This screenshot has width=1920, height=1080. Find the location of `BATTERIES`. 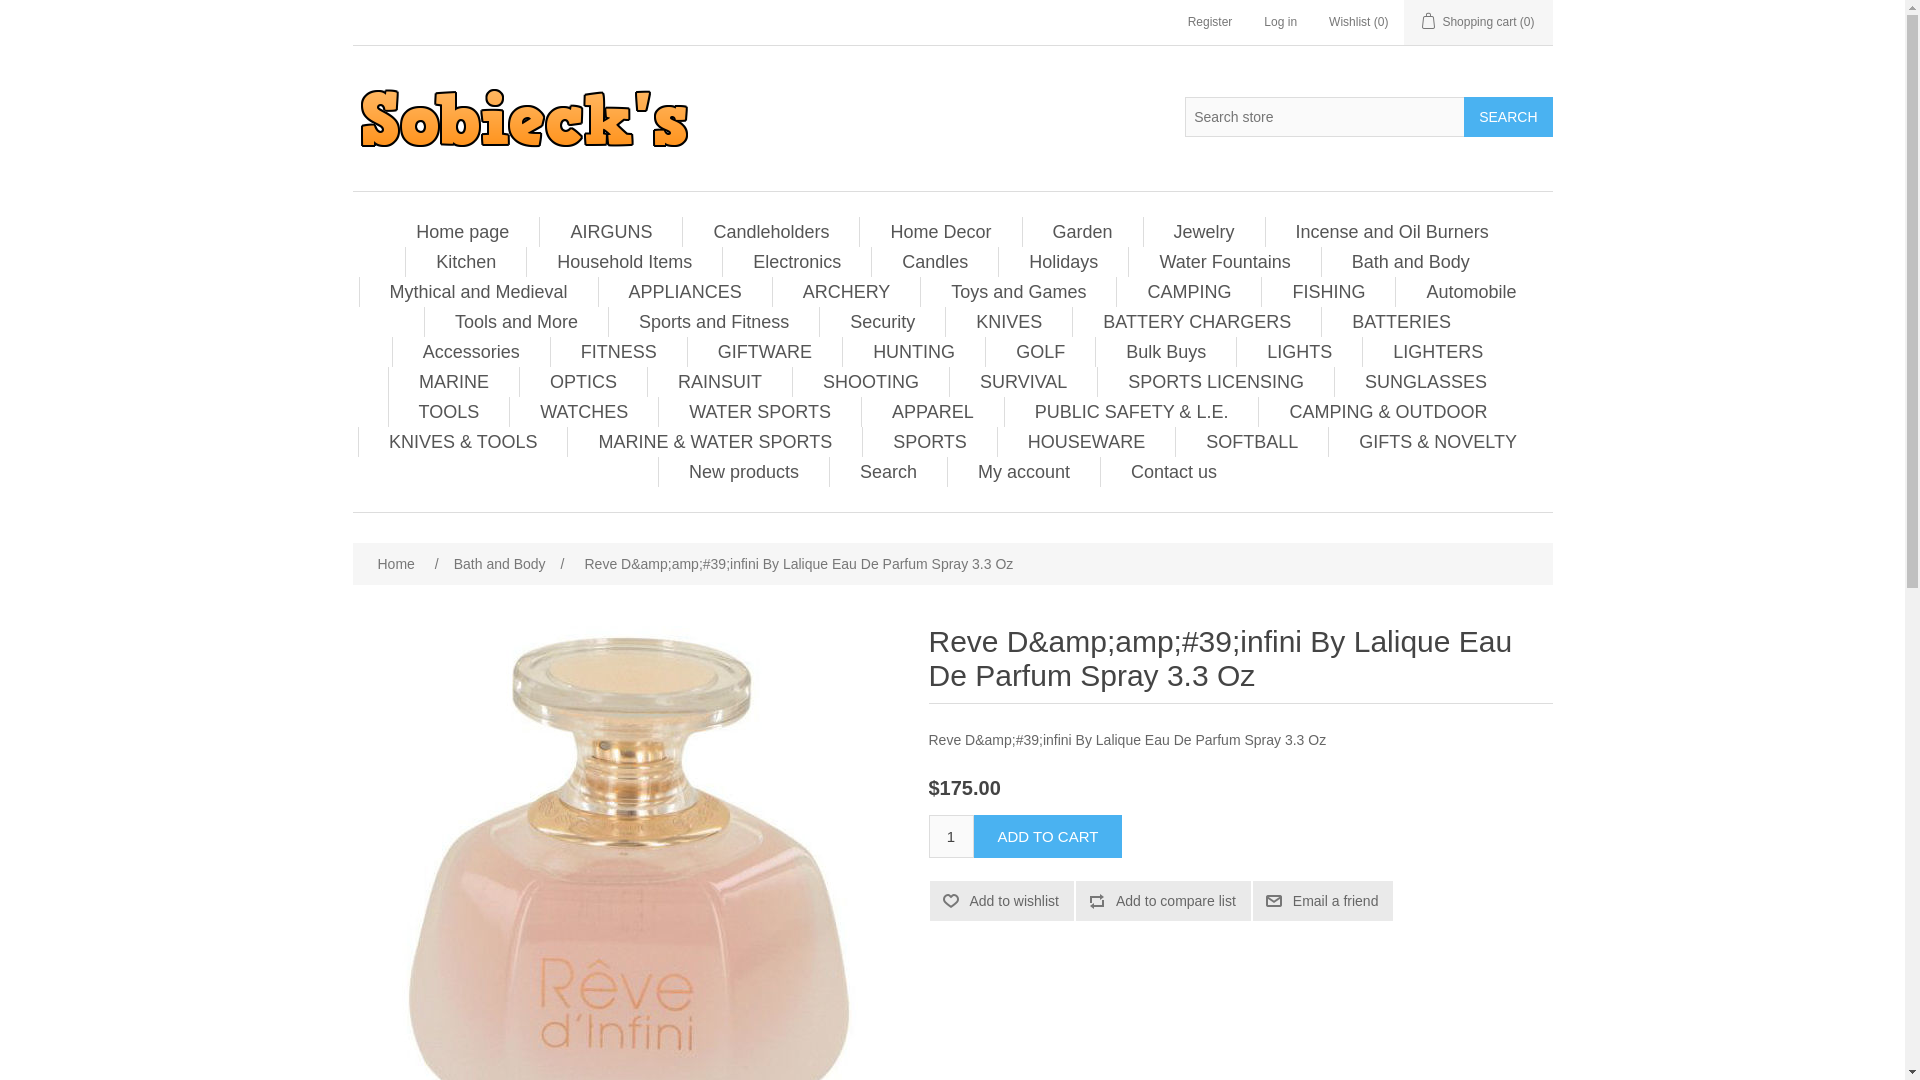

BATTERIES is located at coordinates (1402, 321).